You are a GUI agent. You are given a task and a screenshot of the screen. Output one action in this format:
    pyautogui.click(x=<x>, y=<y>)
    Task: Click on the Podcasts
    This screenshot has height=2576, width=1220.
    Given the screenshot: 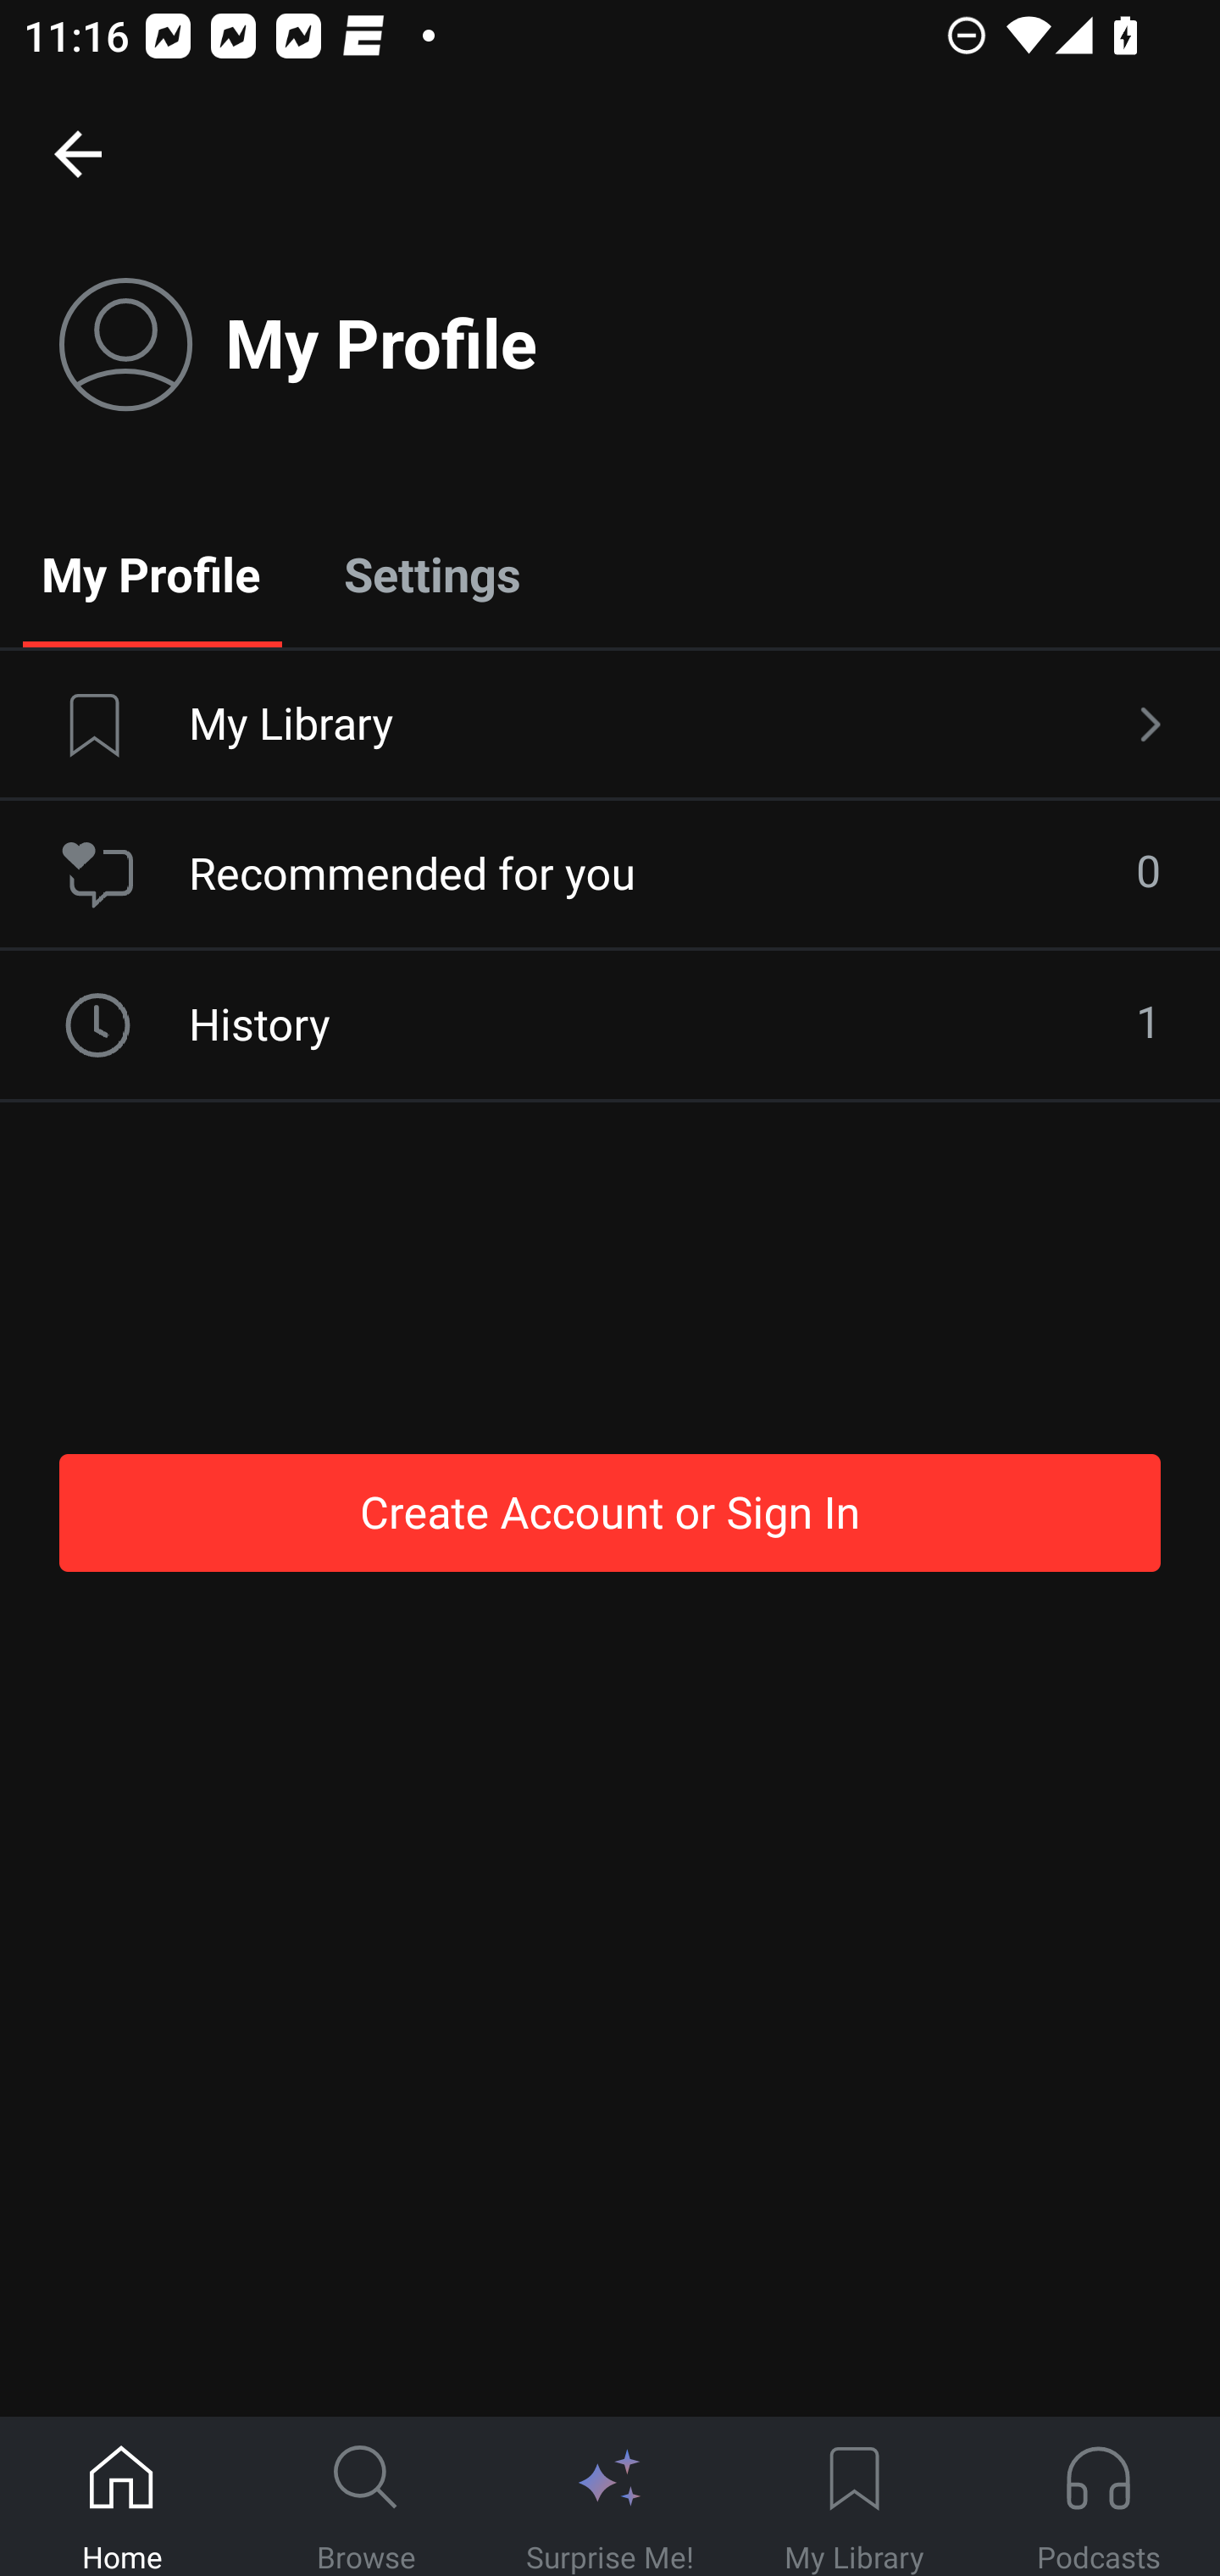 What is the action you would take?
    pyautogui.click(x=1098, y=2497)
    